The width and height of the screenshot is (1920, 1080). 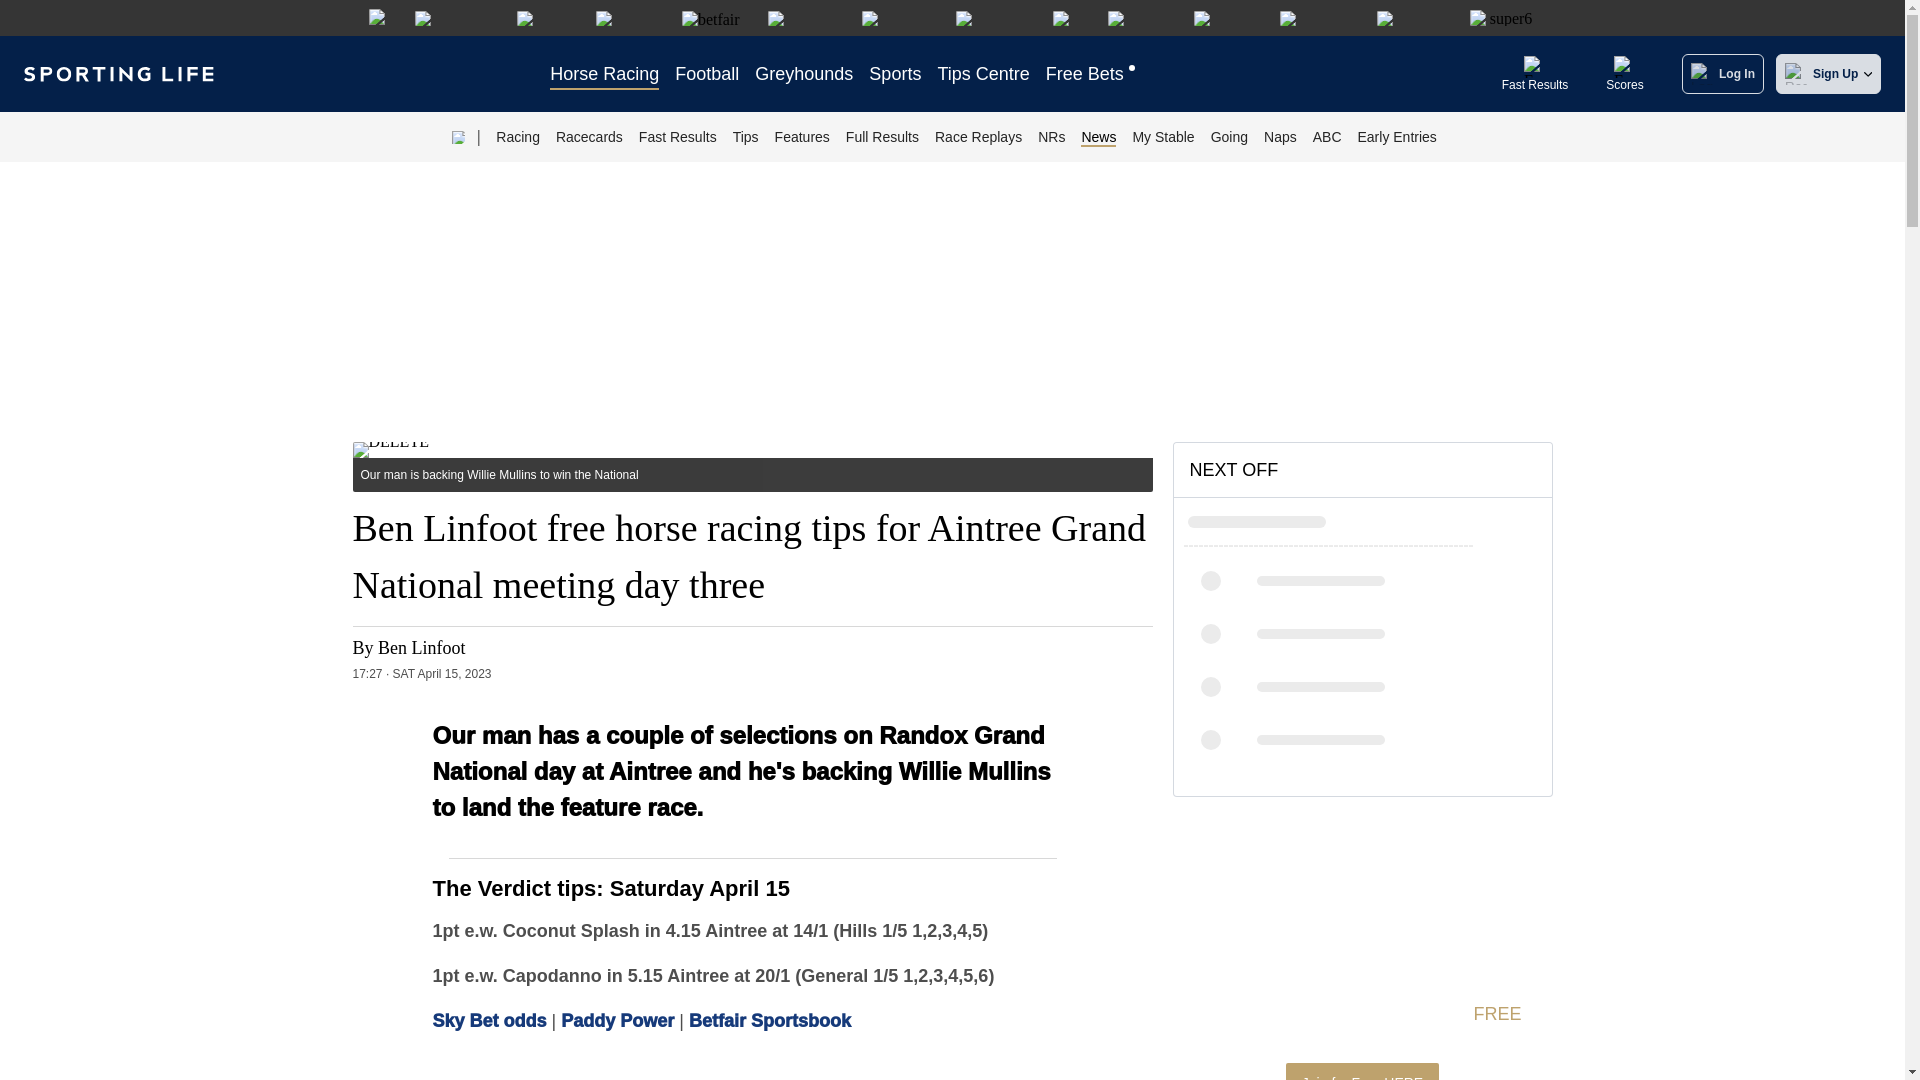 I want to click on Racing, so click(x=517, y=137).